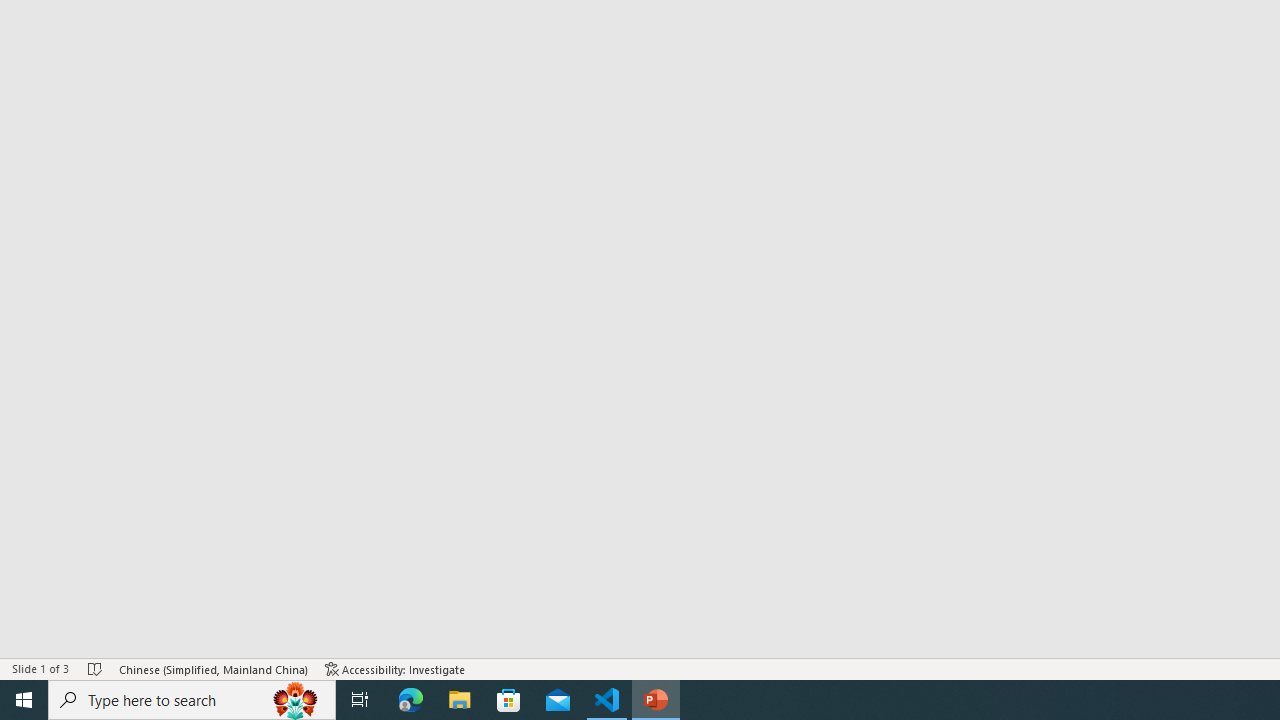 Image resolution: width=1280 pixels, height=720 pixels. What do you see at coordinates (395, 668) in the screenshot?
I see `Accessibility Checker Accessibility: Investigate` at bounding box center [395, 668].